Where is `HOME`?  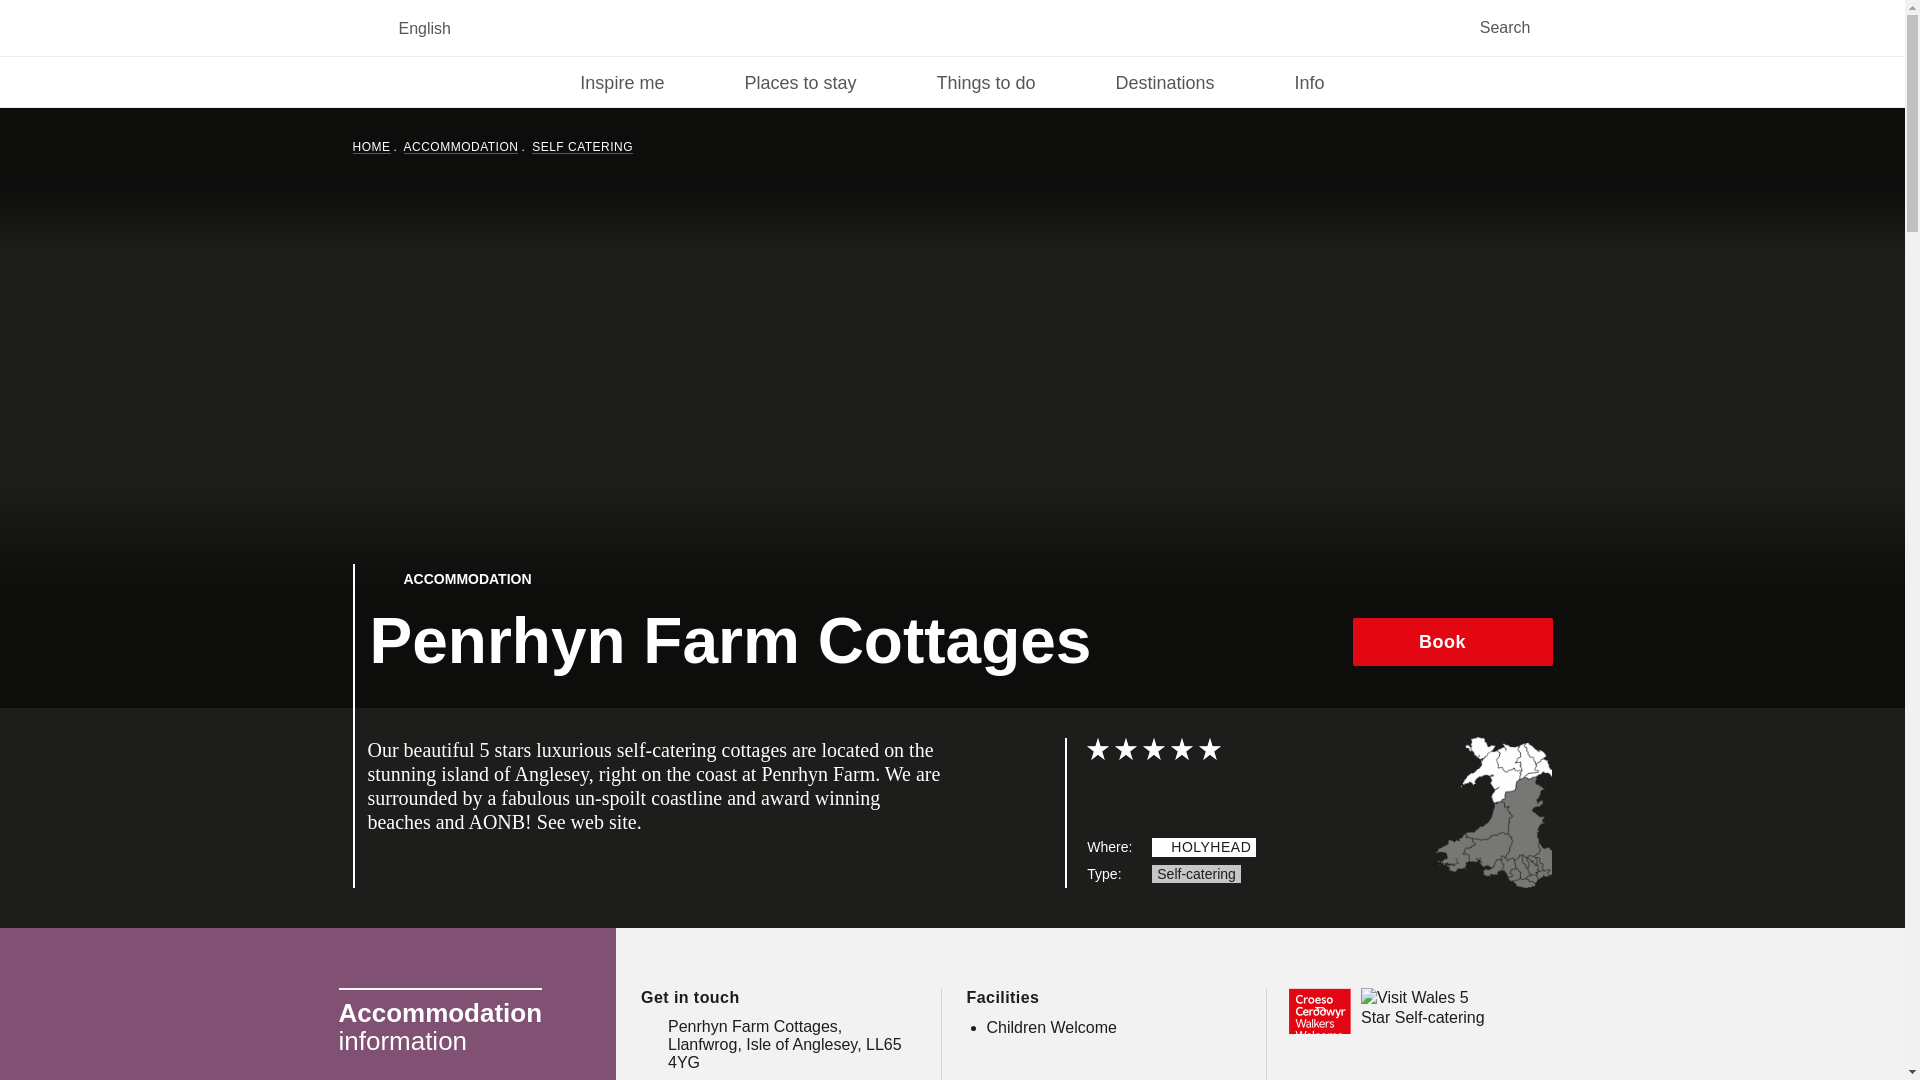 HOME is located at coordinates (370, 147).